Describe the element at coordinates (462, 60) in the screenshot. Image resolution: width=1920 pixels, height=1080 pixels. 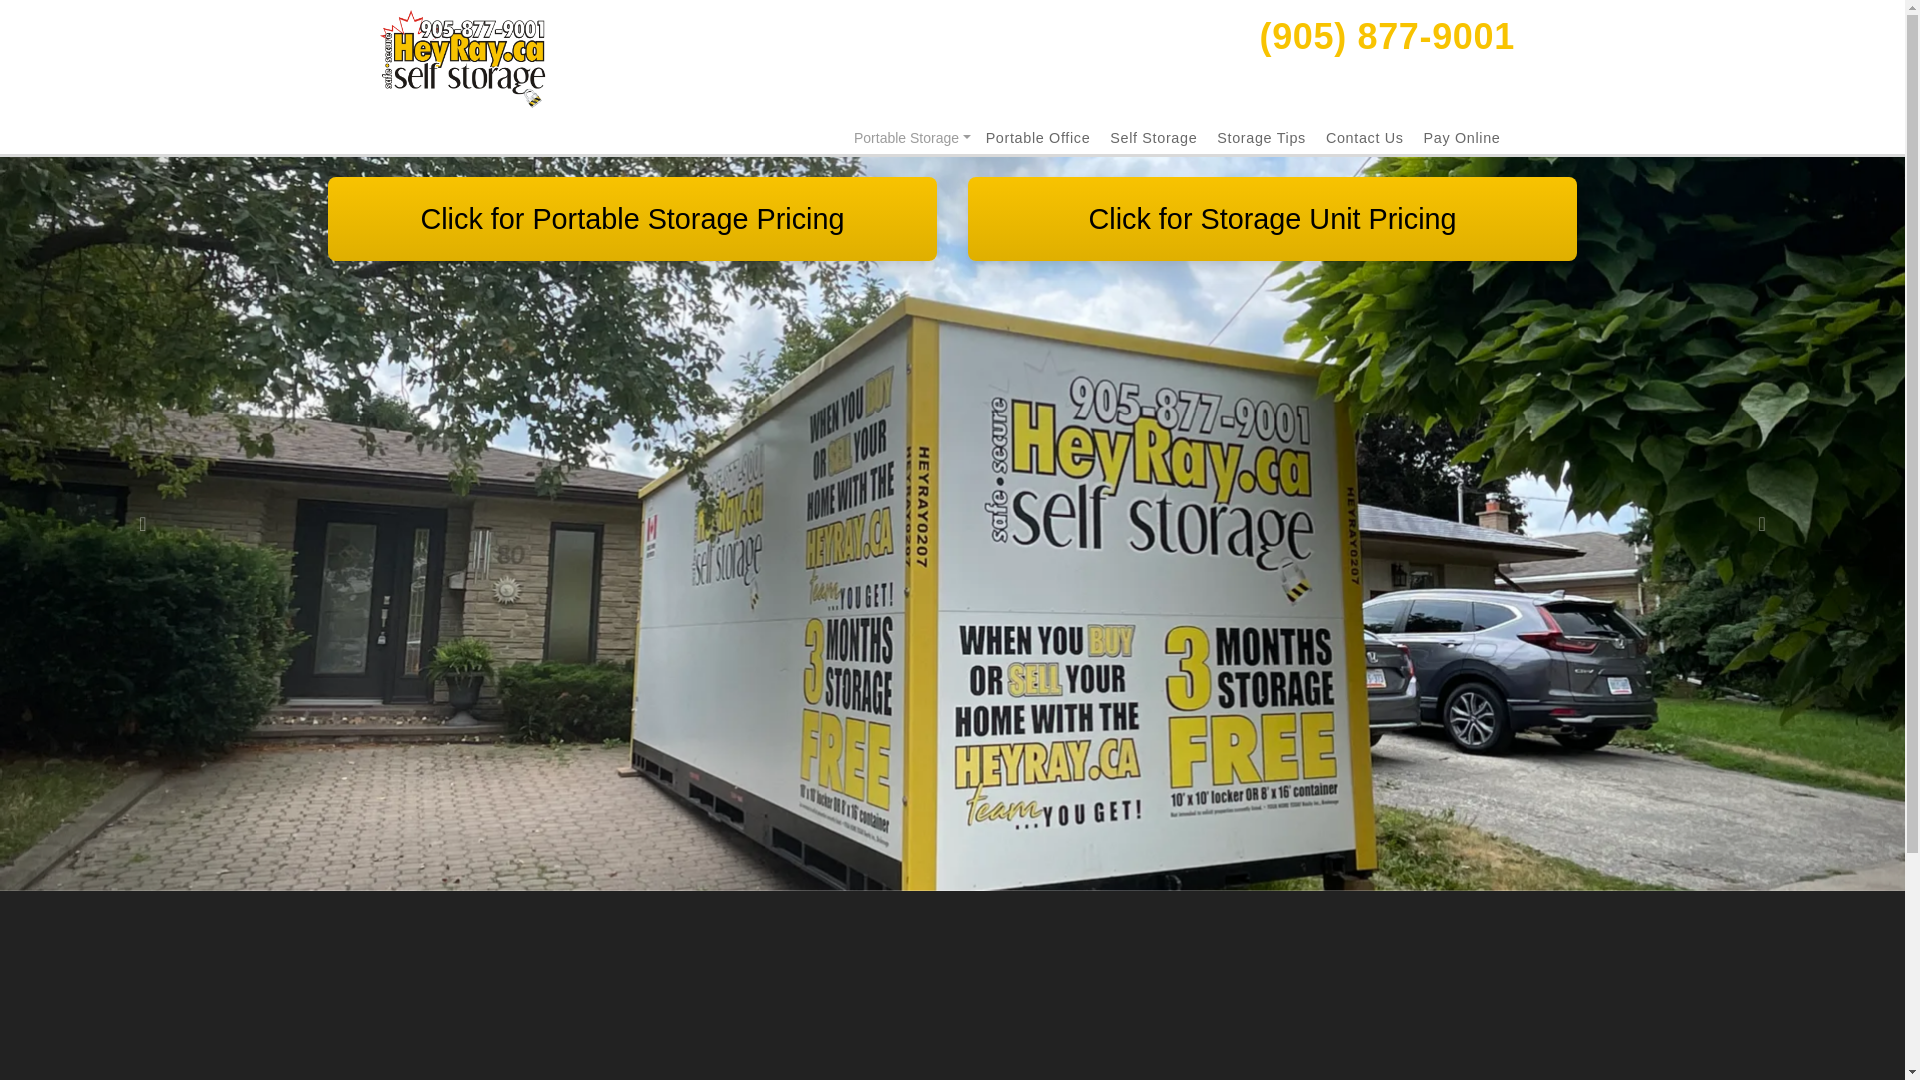
I see `HeyRay Logo` at that location.